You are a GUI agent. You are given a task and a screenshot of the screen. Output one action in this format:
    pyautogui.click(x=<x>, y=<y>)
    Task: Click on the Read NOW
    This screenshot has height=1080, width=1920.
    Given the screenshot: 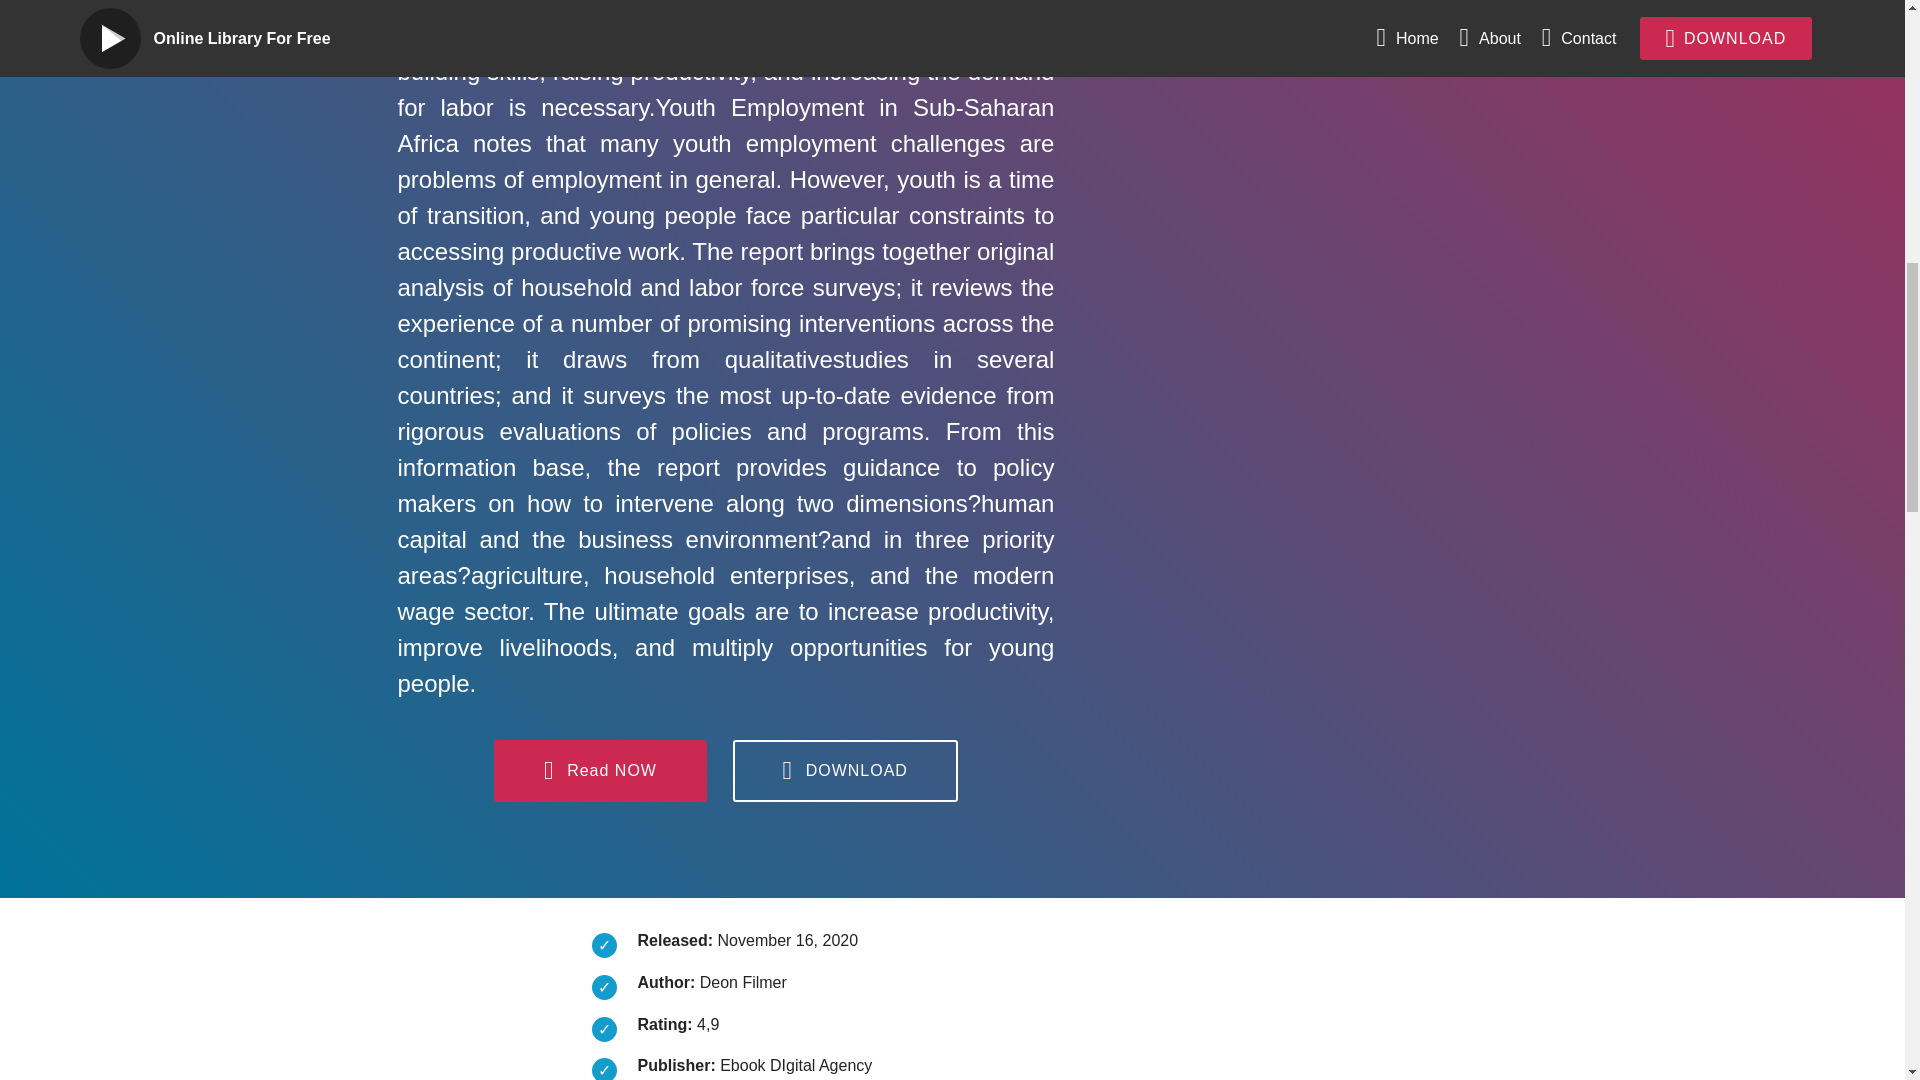 What is the action you would take?
    pyautogui.click(x=600, y=770)
    